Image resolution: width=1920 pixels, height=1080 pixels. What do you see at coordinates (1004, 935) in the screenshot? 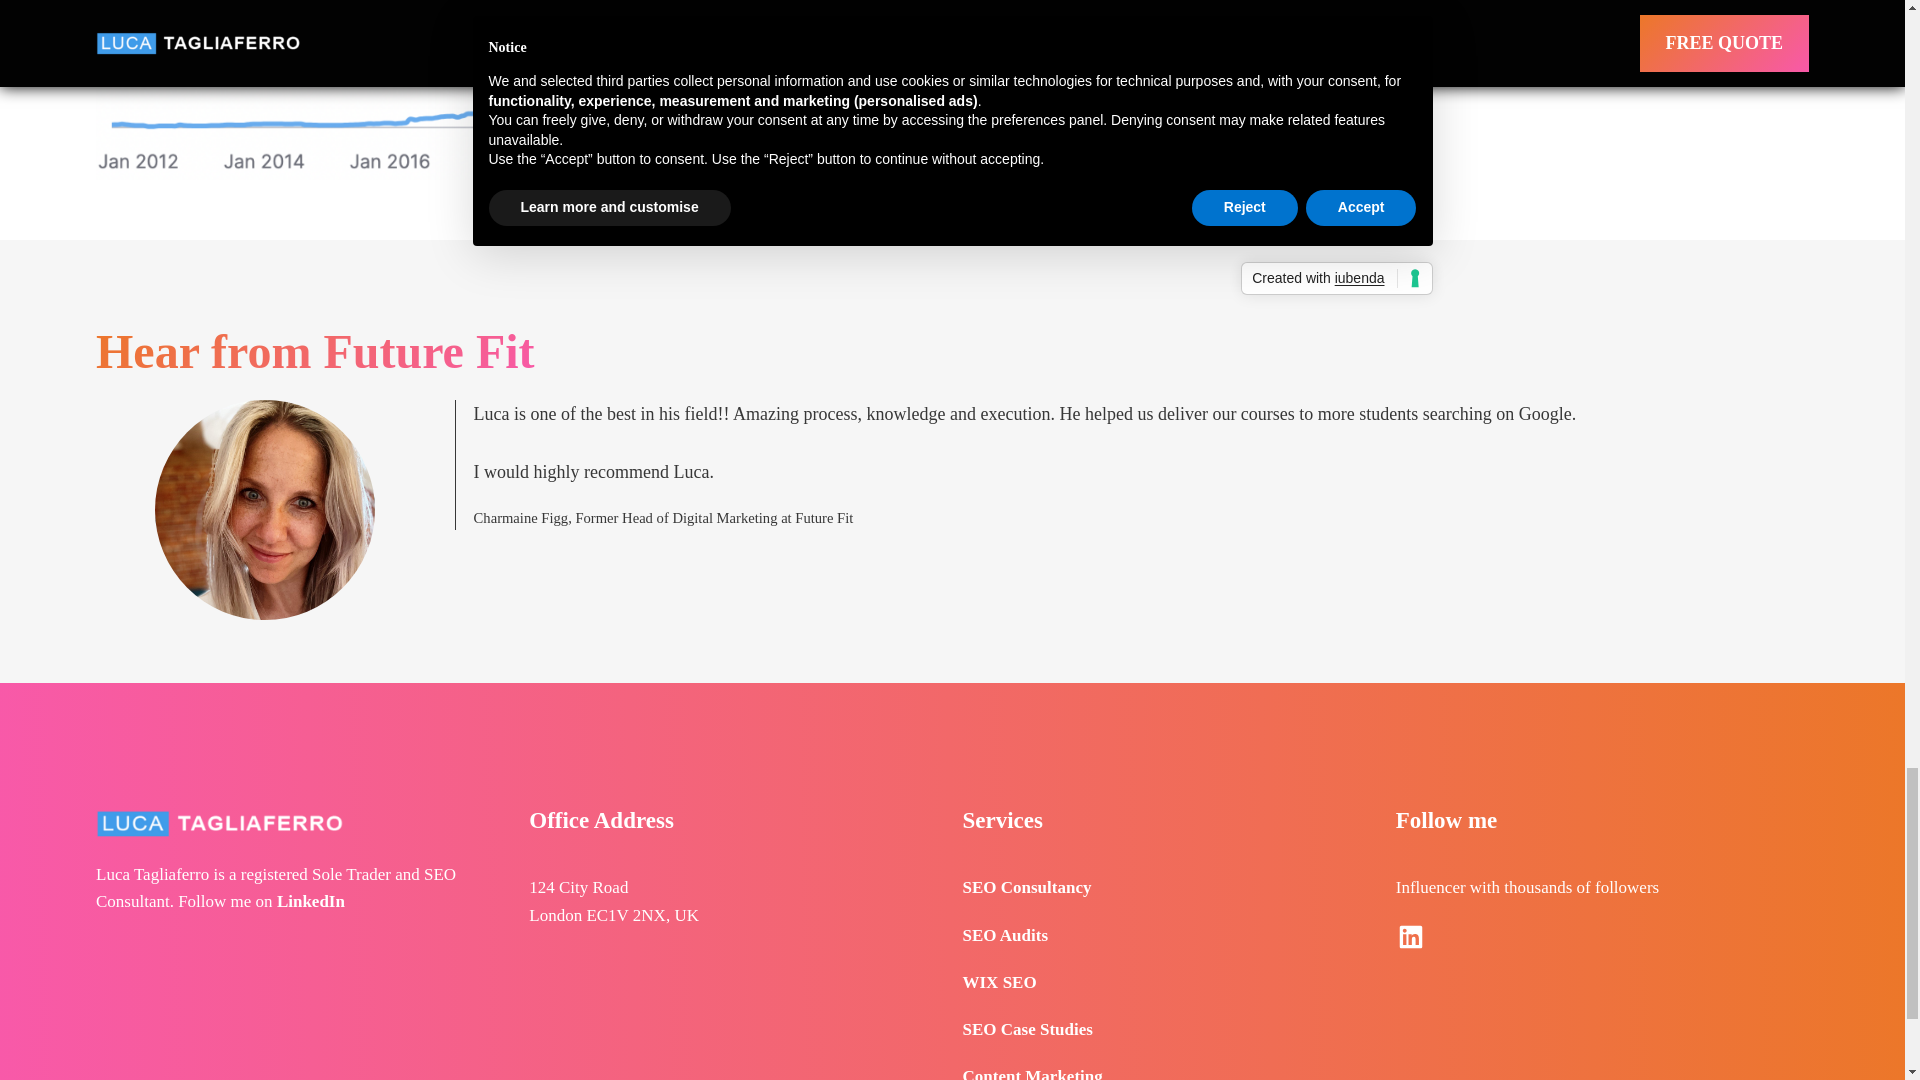
I see `SEO Audits` at bounding box center [1004, 935].